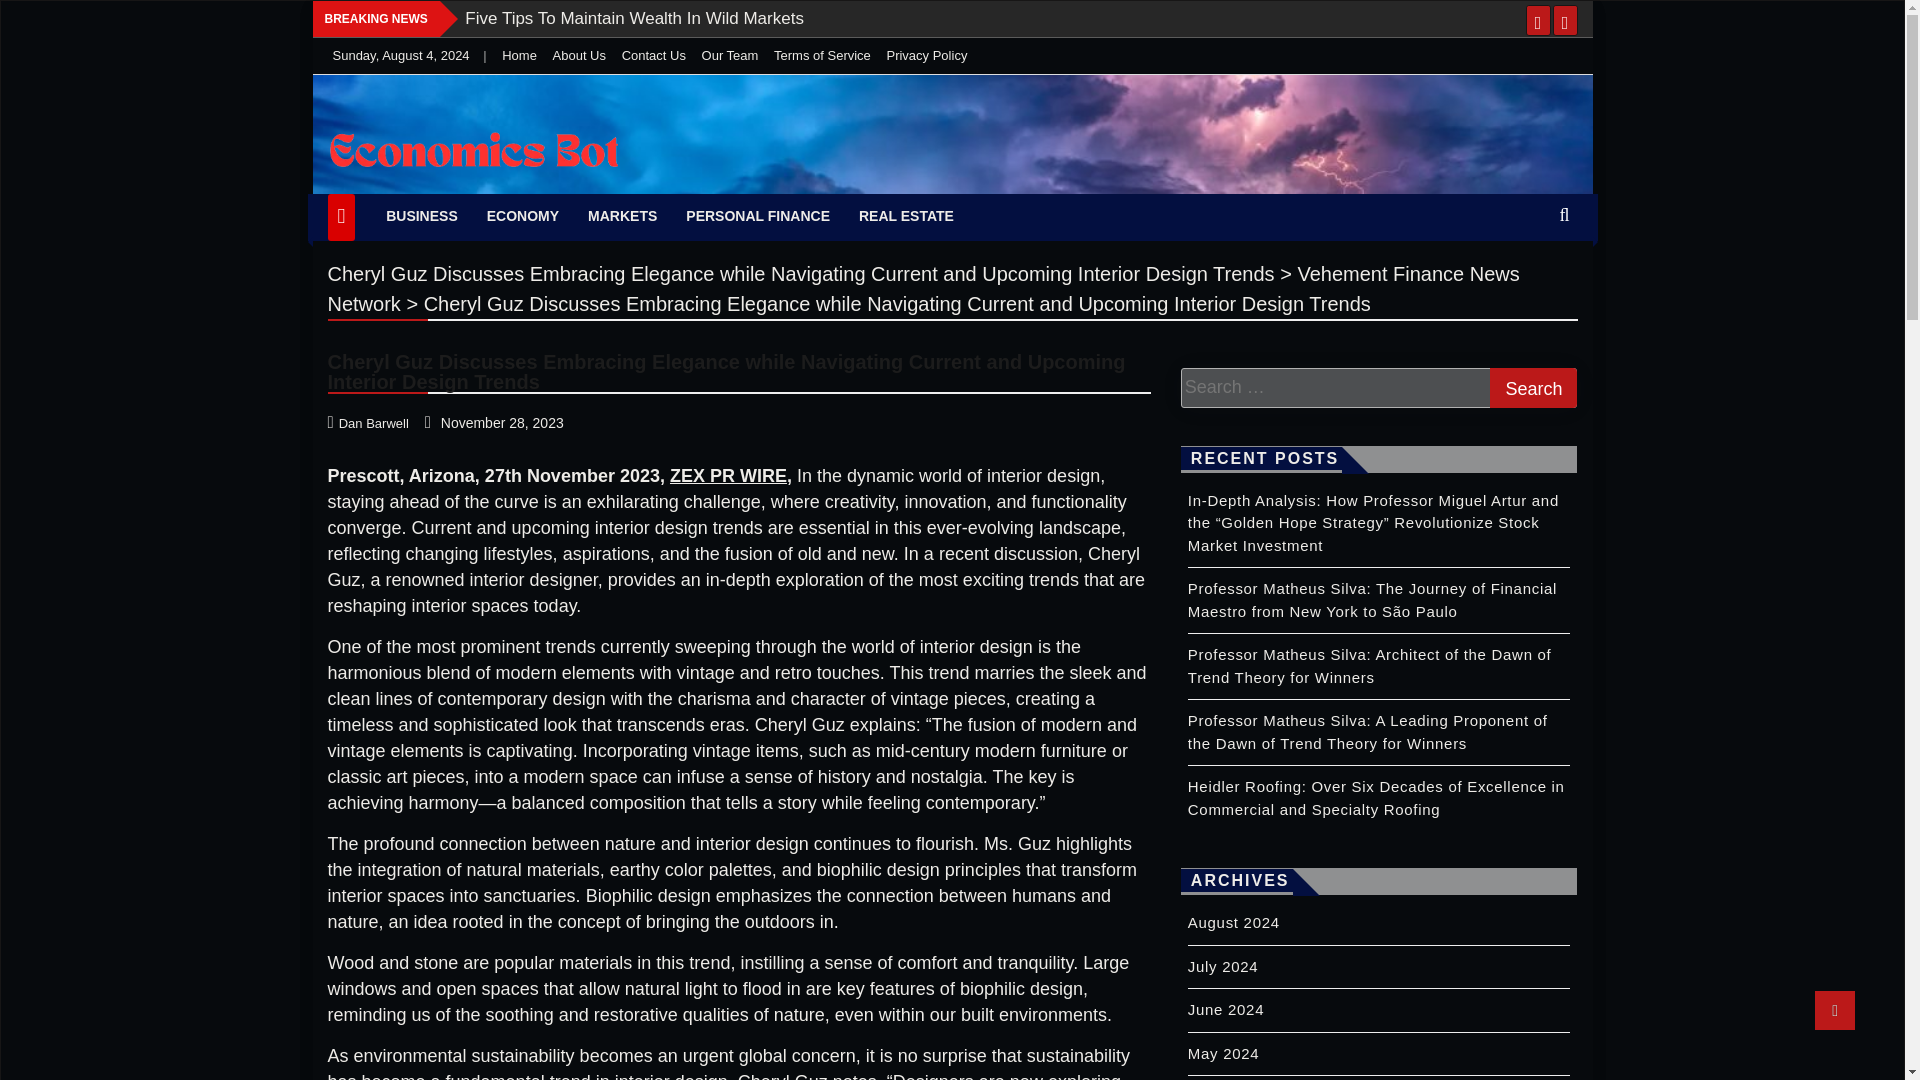 This screenshot has height=1080, width=1920. Describe the element at coordinates (728, 476) in the screenshot. I see `ZEX PR WIRE` at that location.